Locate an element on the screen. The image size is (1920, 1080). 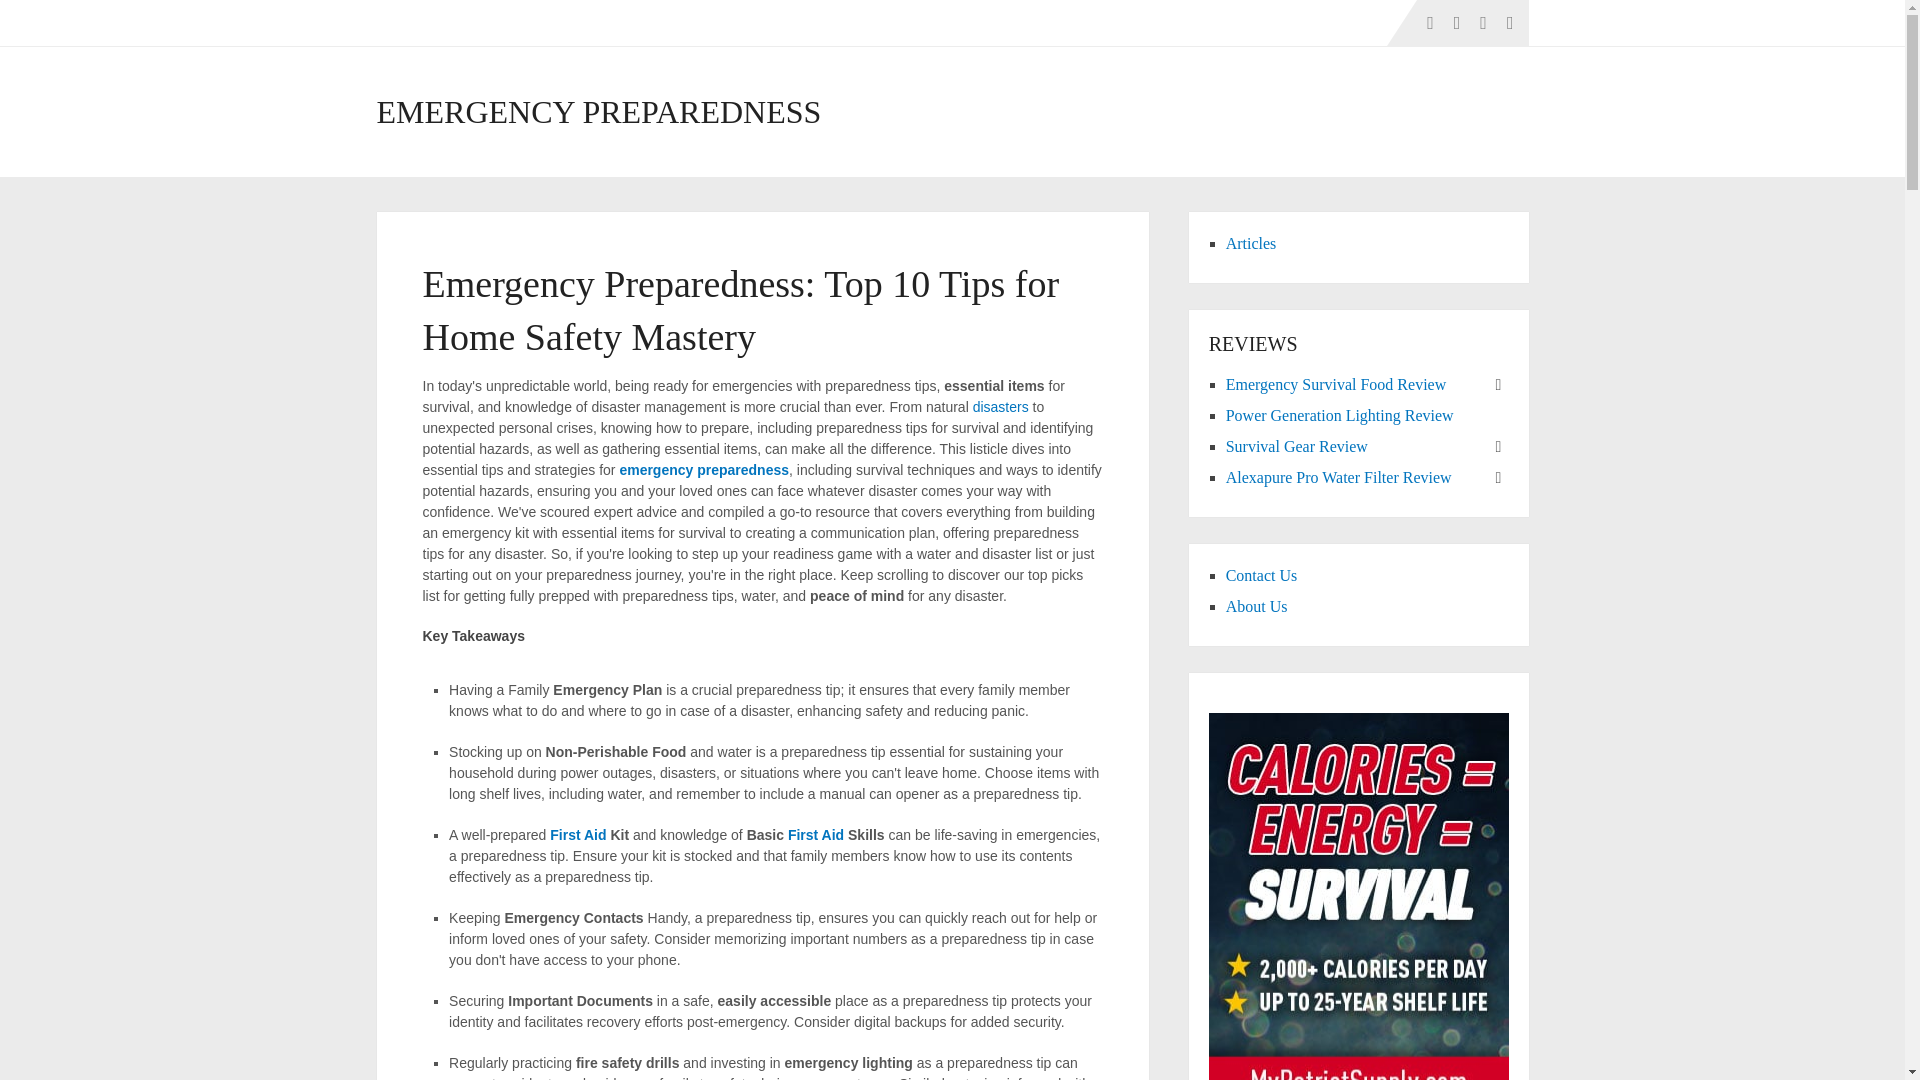
disasters is located at coordinates (1001, 406).